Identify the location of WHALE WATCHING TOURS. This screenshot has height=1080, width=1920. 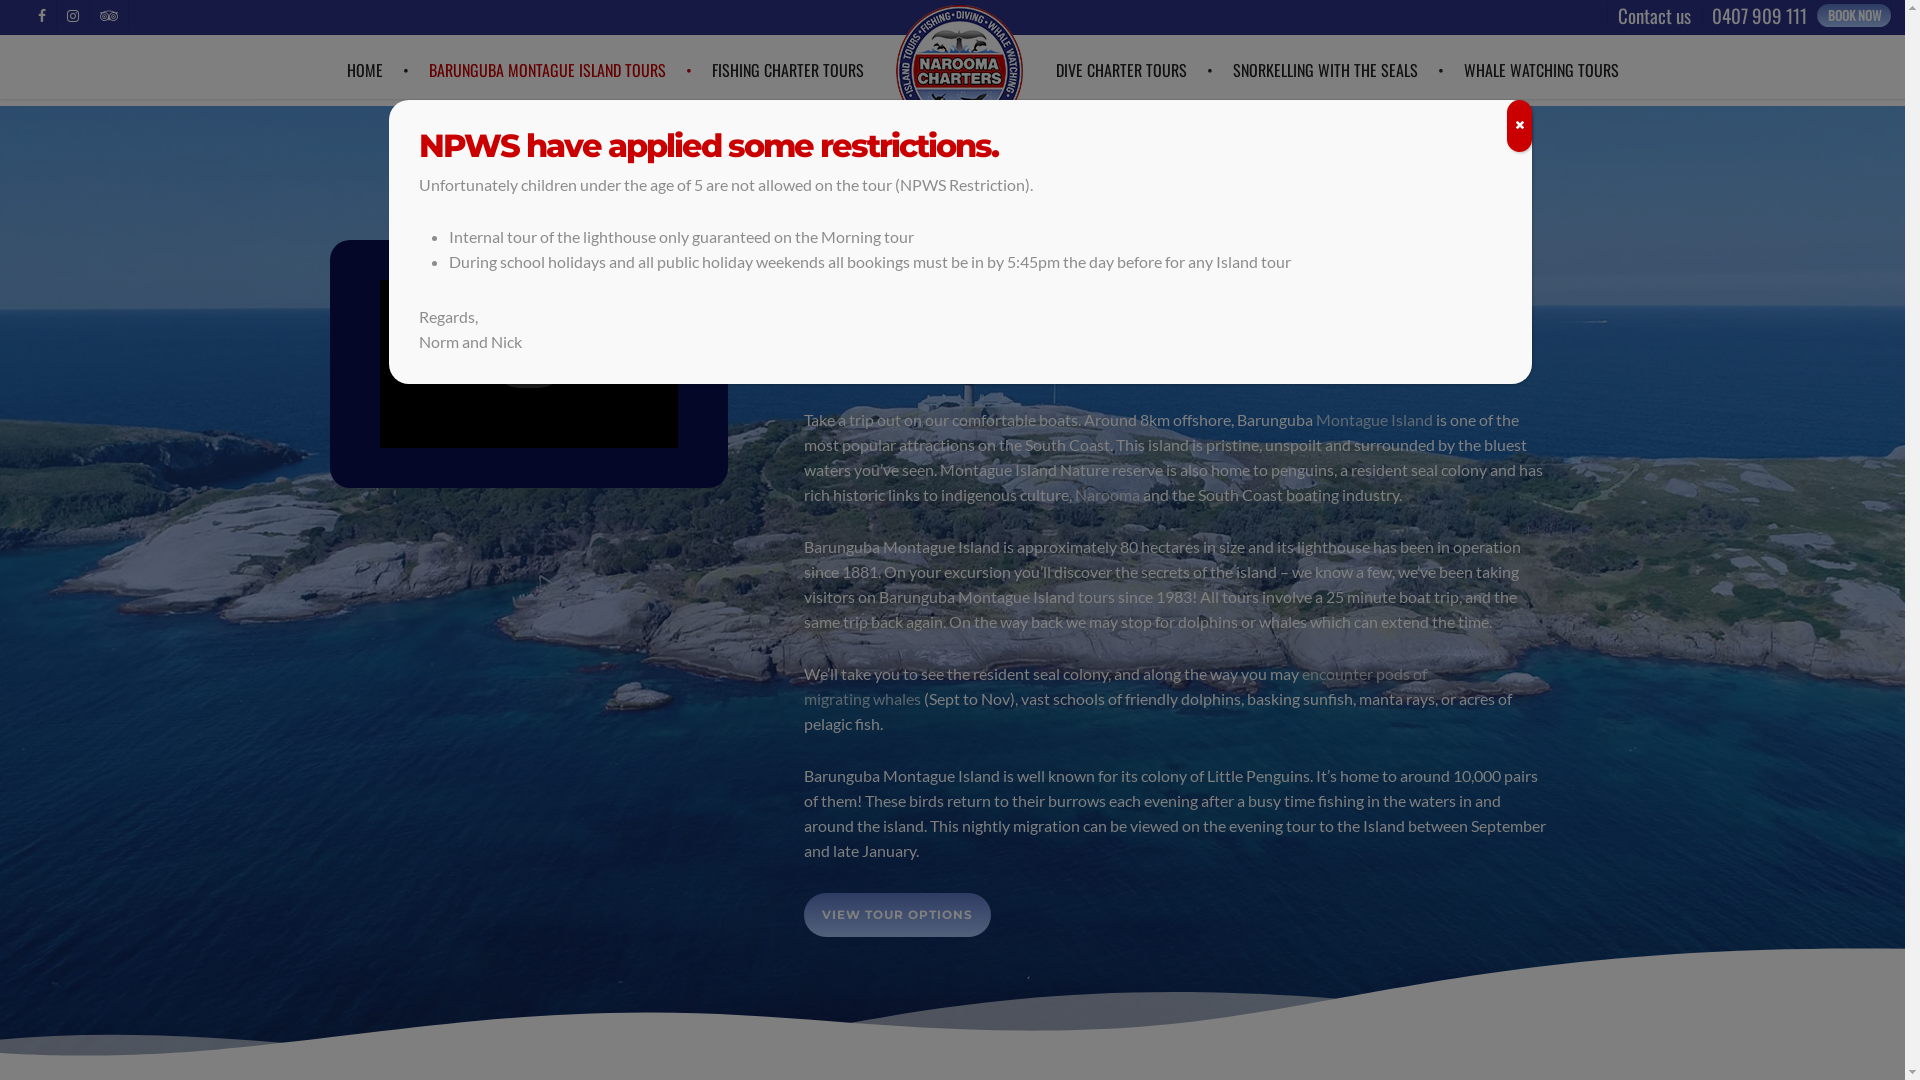
(1542, 70).